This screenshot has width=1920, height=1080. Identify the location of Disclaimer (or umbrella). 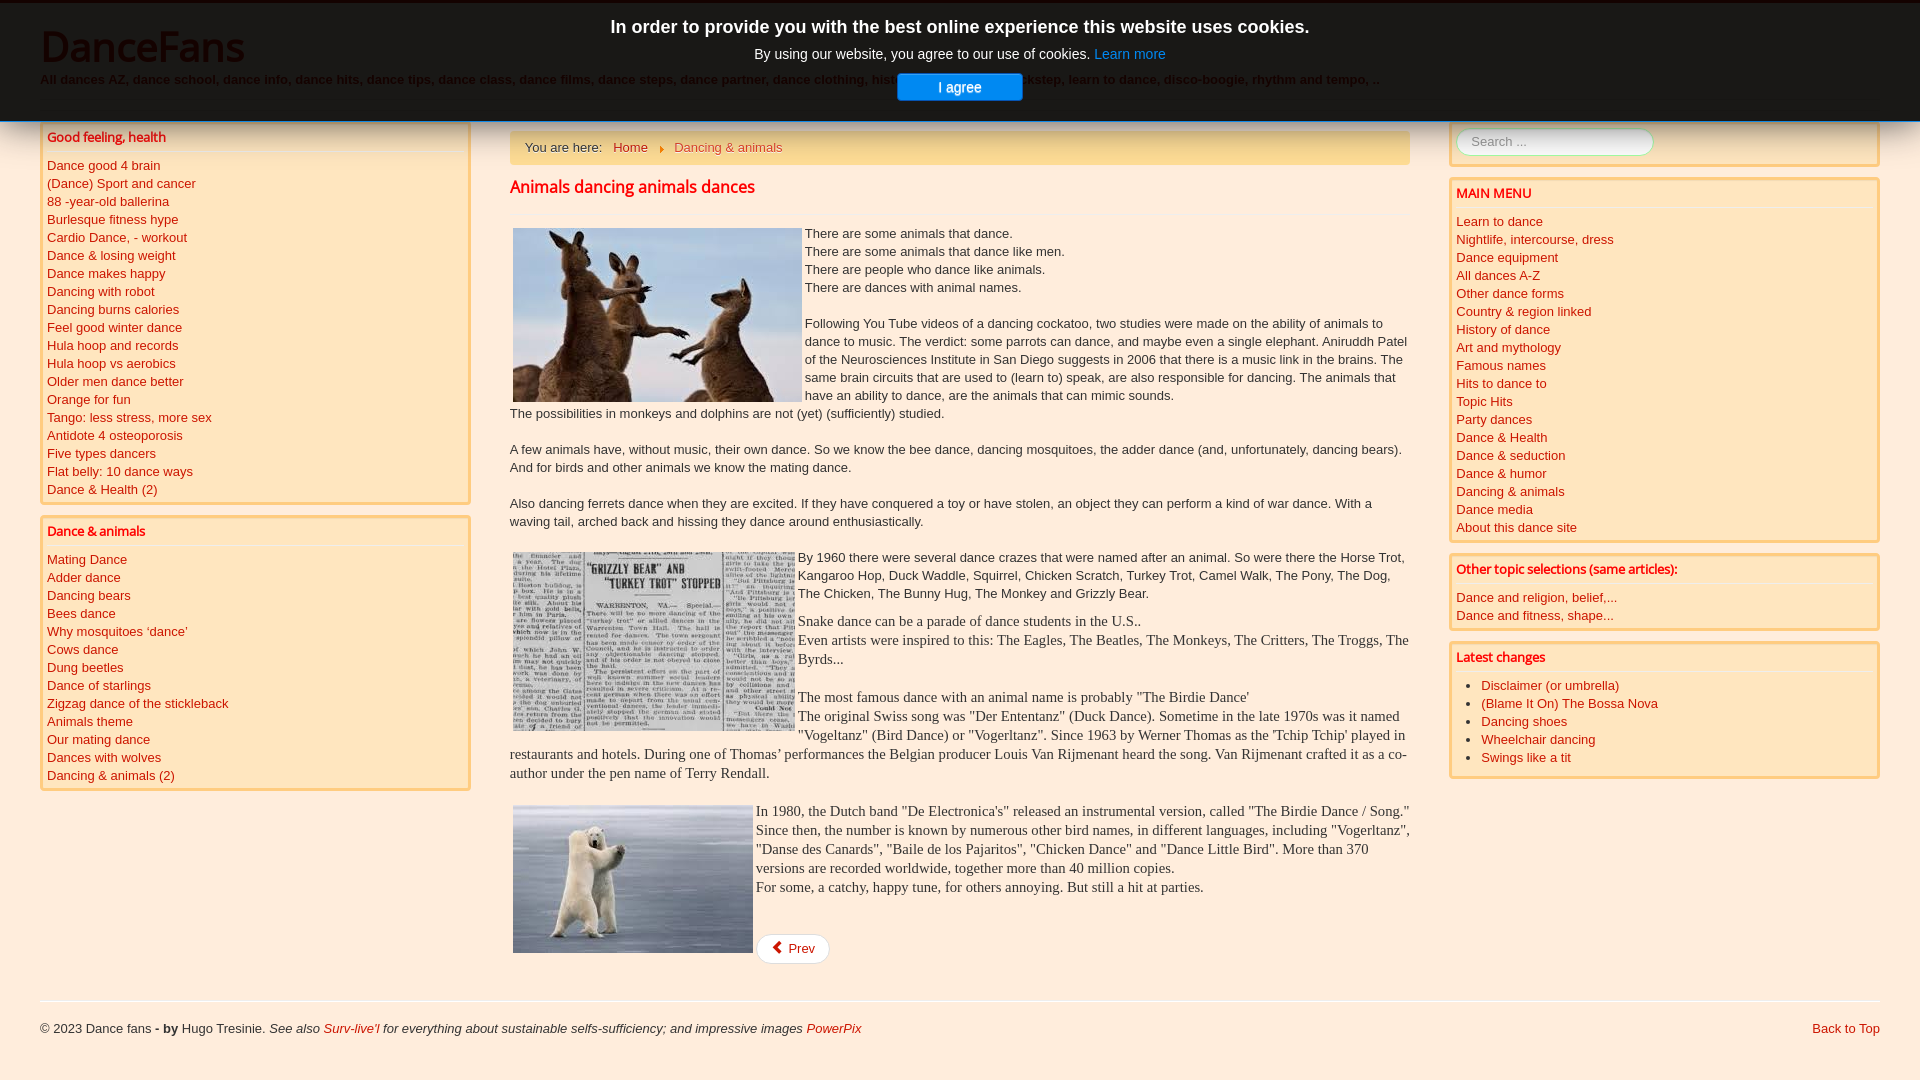
(1550, 686).